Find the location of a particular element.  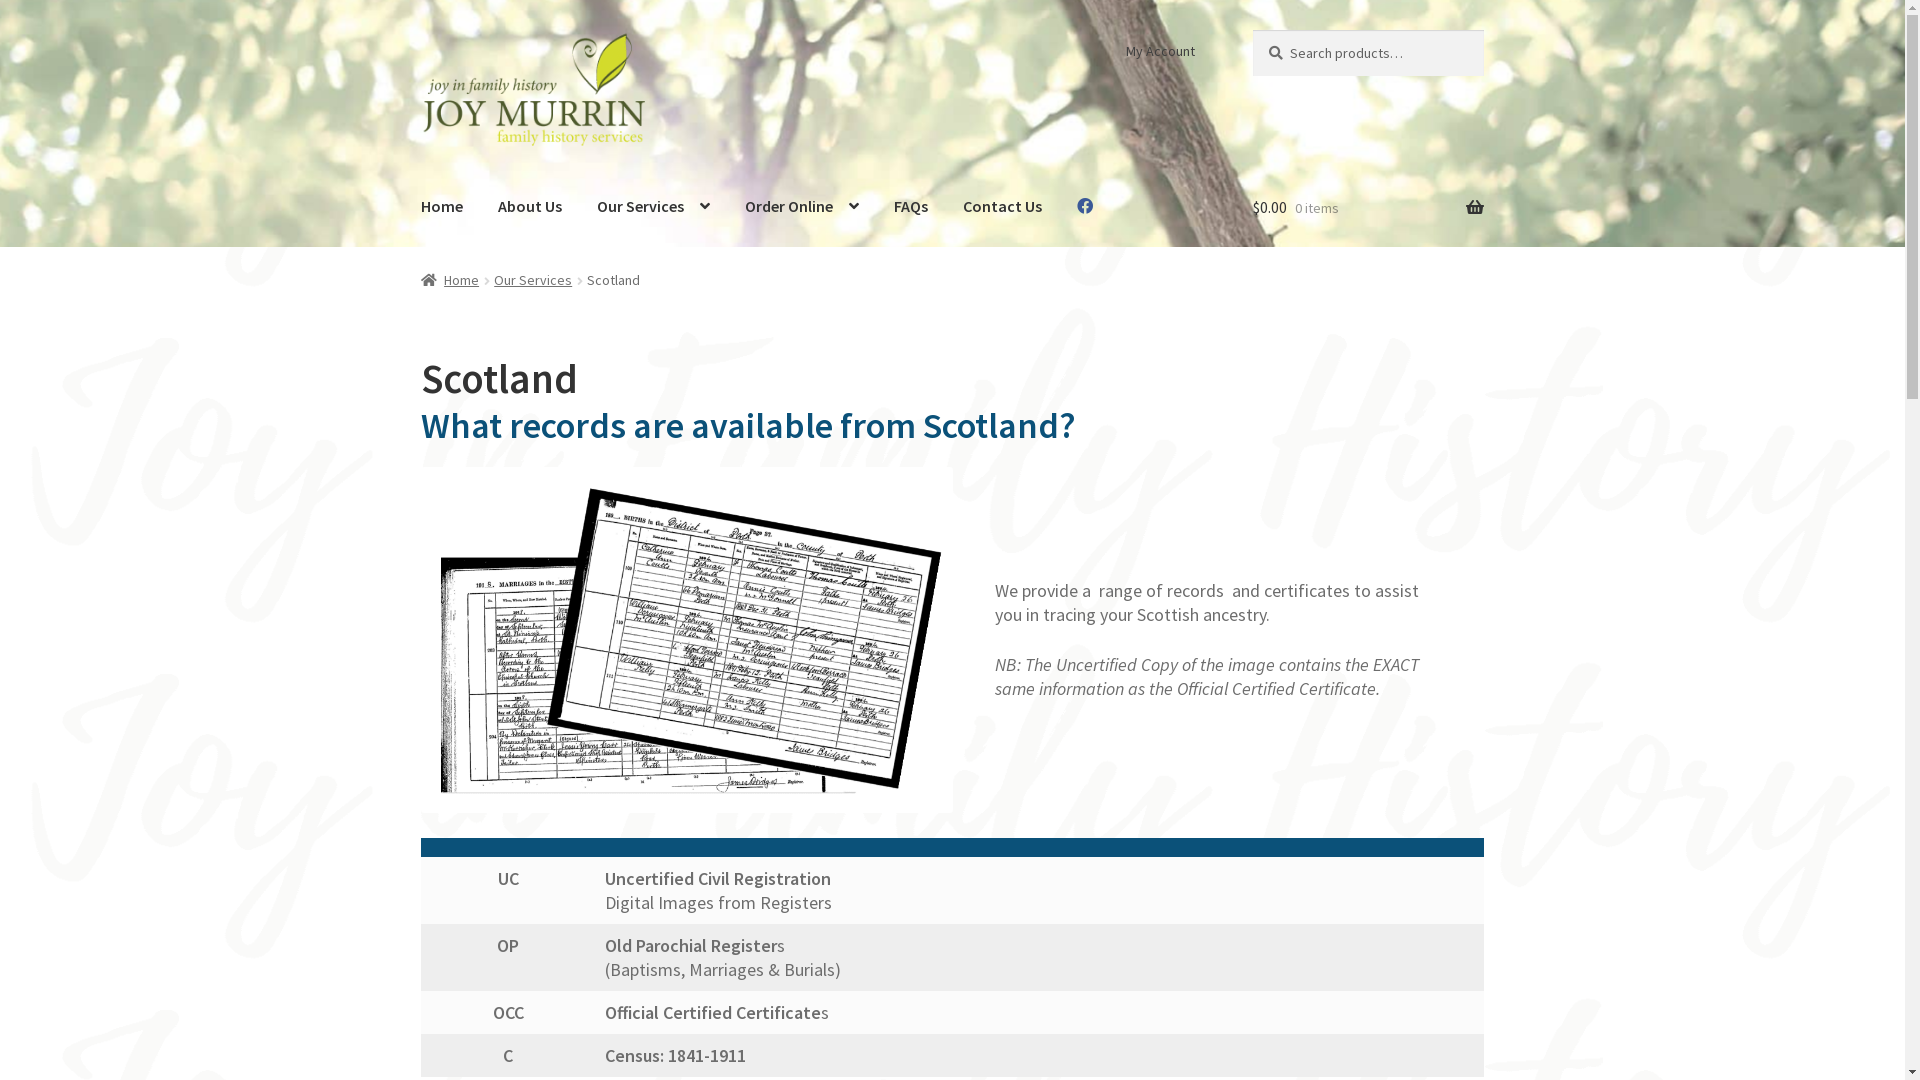

Contact Us is located at coordinates (1002, 206).